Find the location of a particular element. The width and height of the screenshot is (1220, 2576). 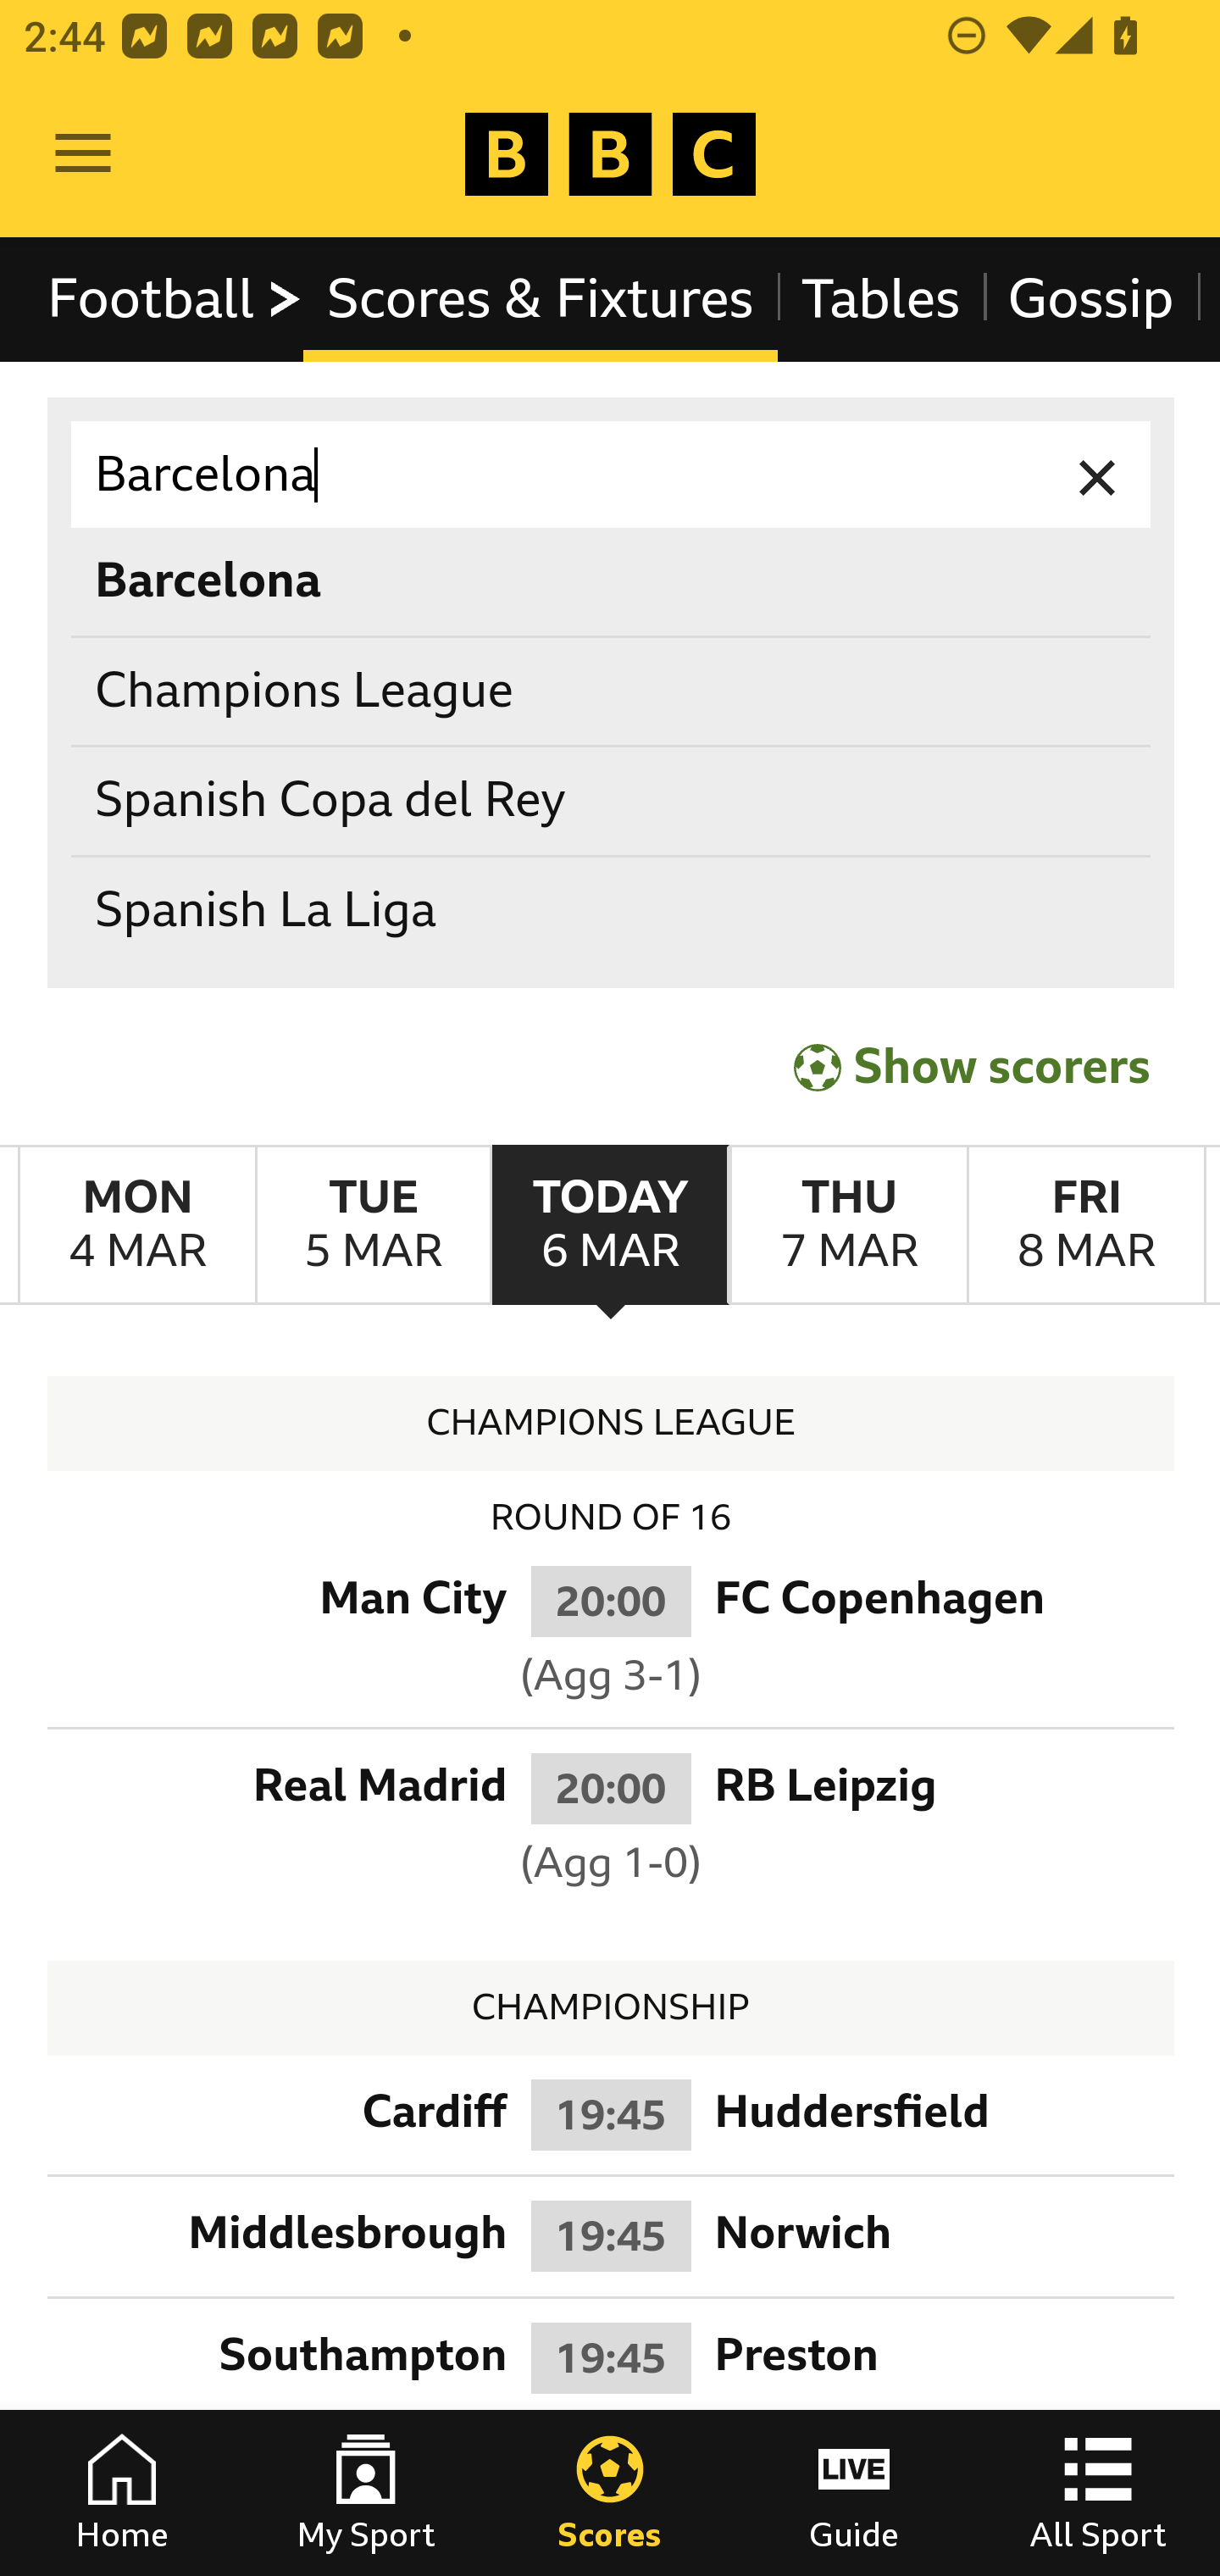

Guide is located at coordinates (854, 2493).